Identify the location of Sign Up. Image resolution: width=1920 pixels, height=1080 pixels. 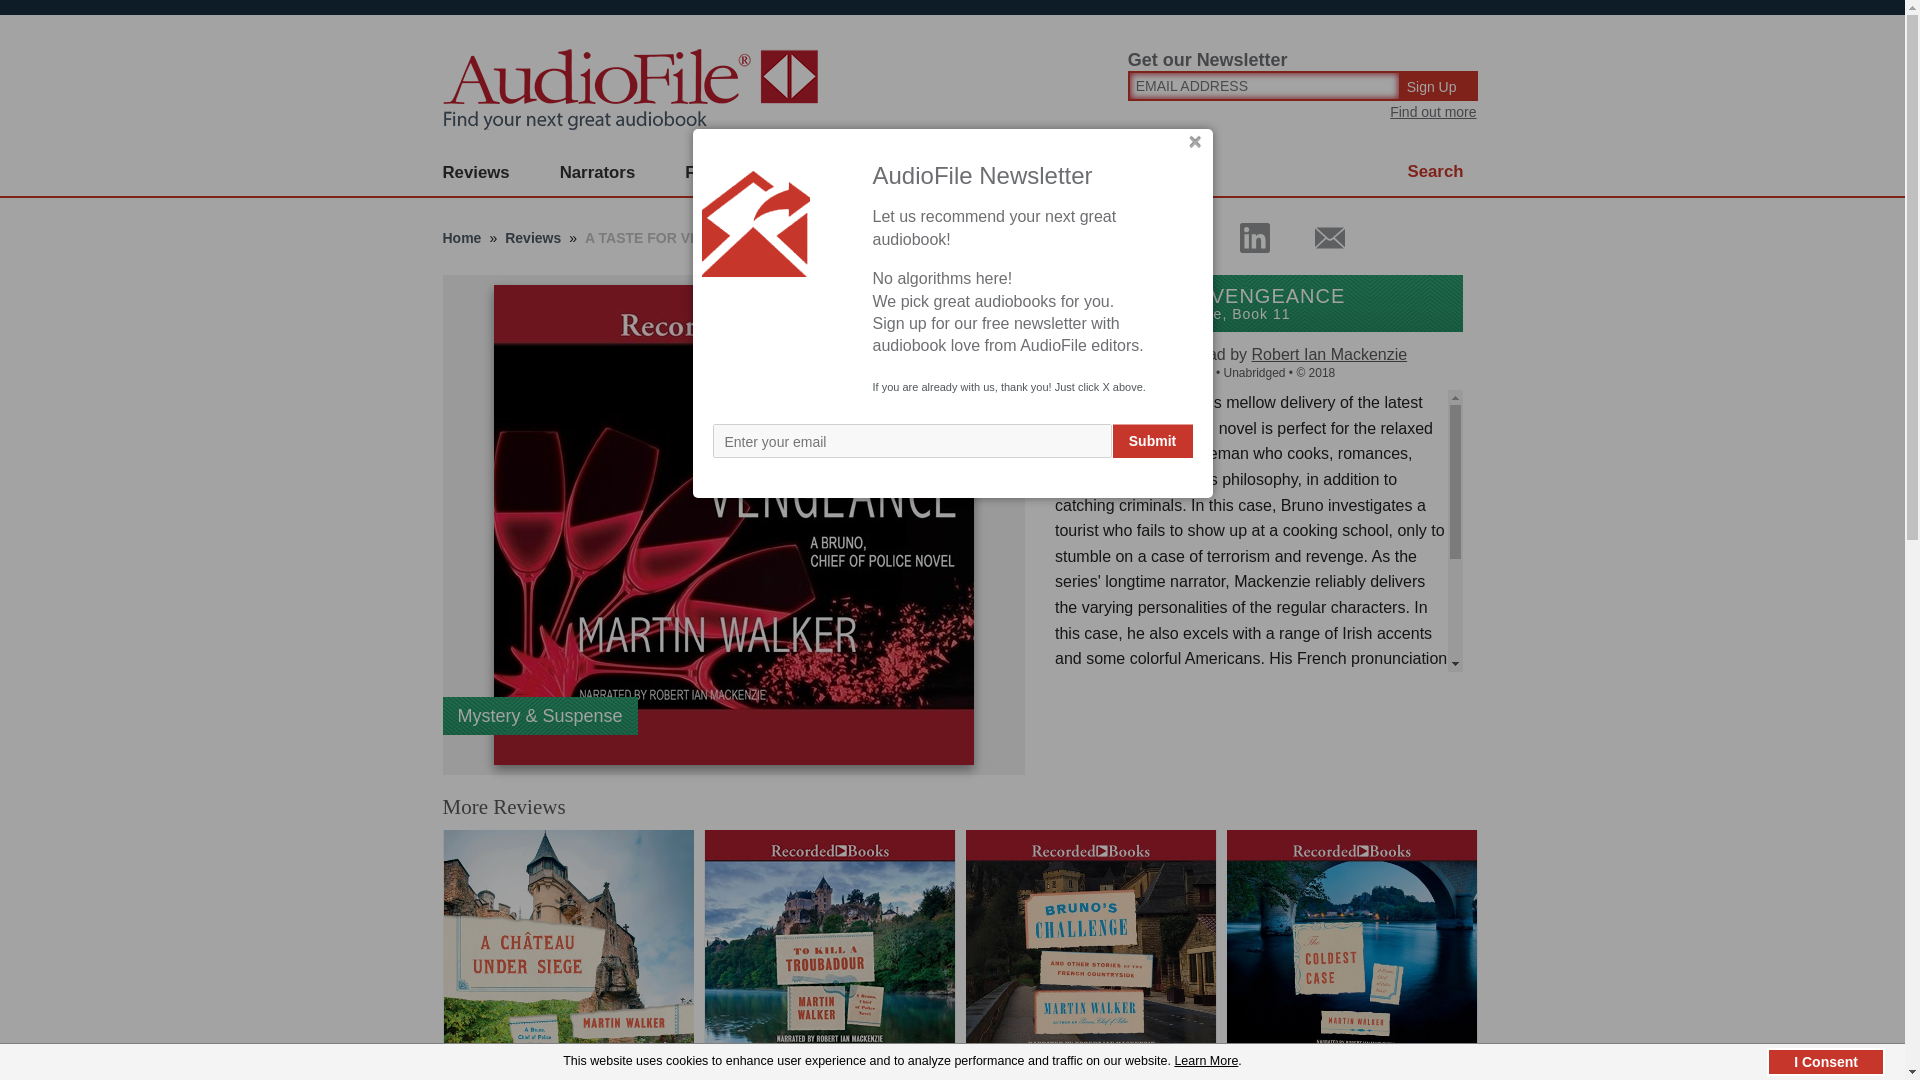
(1440, 86).